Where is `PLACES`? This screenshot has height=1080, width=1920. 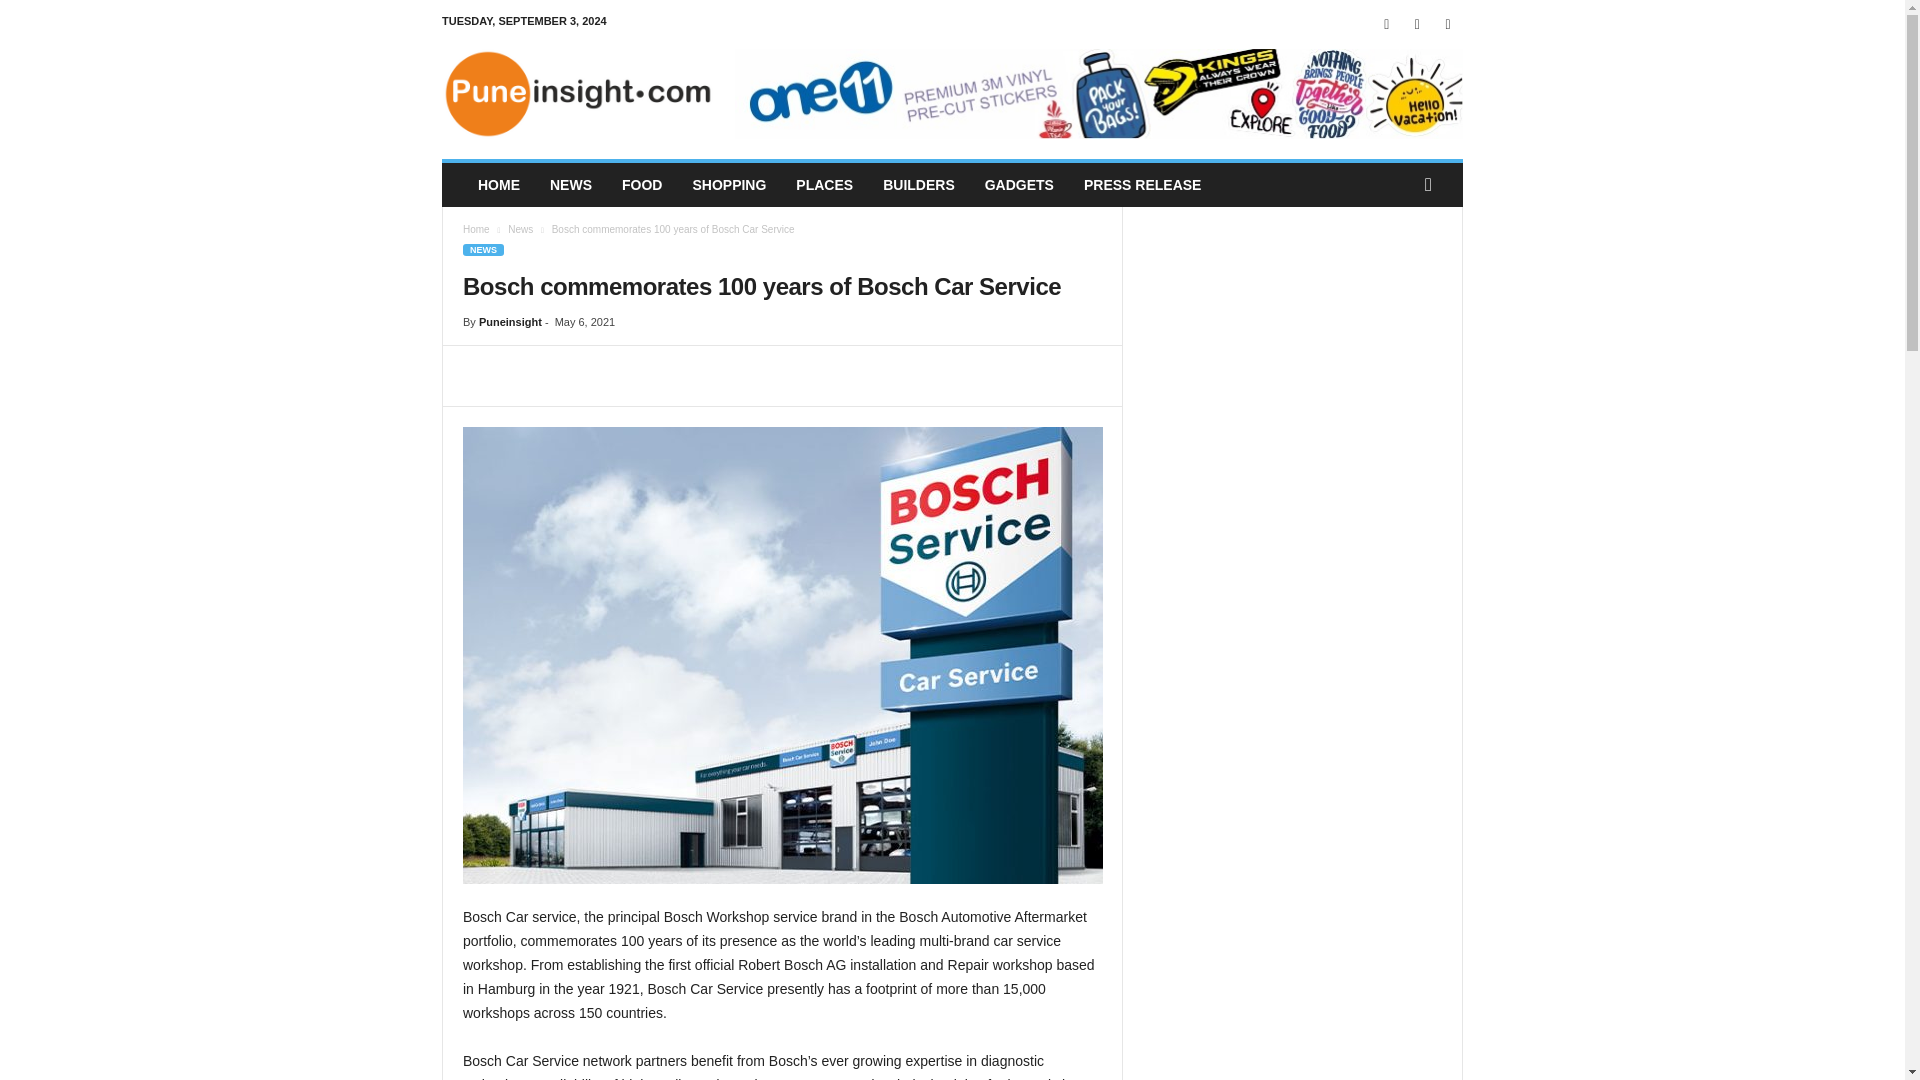
PLACES is located at coordinates (824, 185).